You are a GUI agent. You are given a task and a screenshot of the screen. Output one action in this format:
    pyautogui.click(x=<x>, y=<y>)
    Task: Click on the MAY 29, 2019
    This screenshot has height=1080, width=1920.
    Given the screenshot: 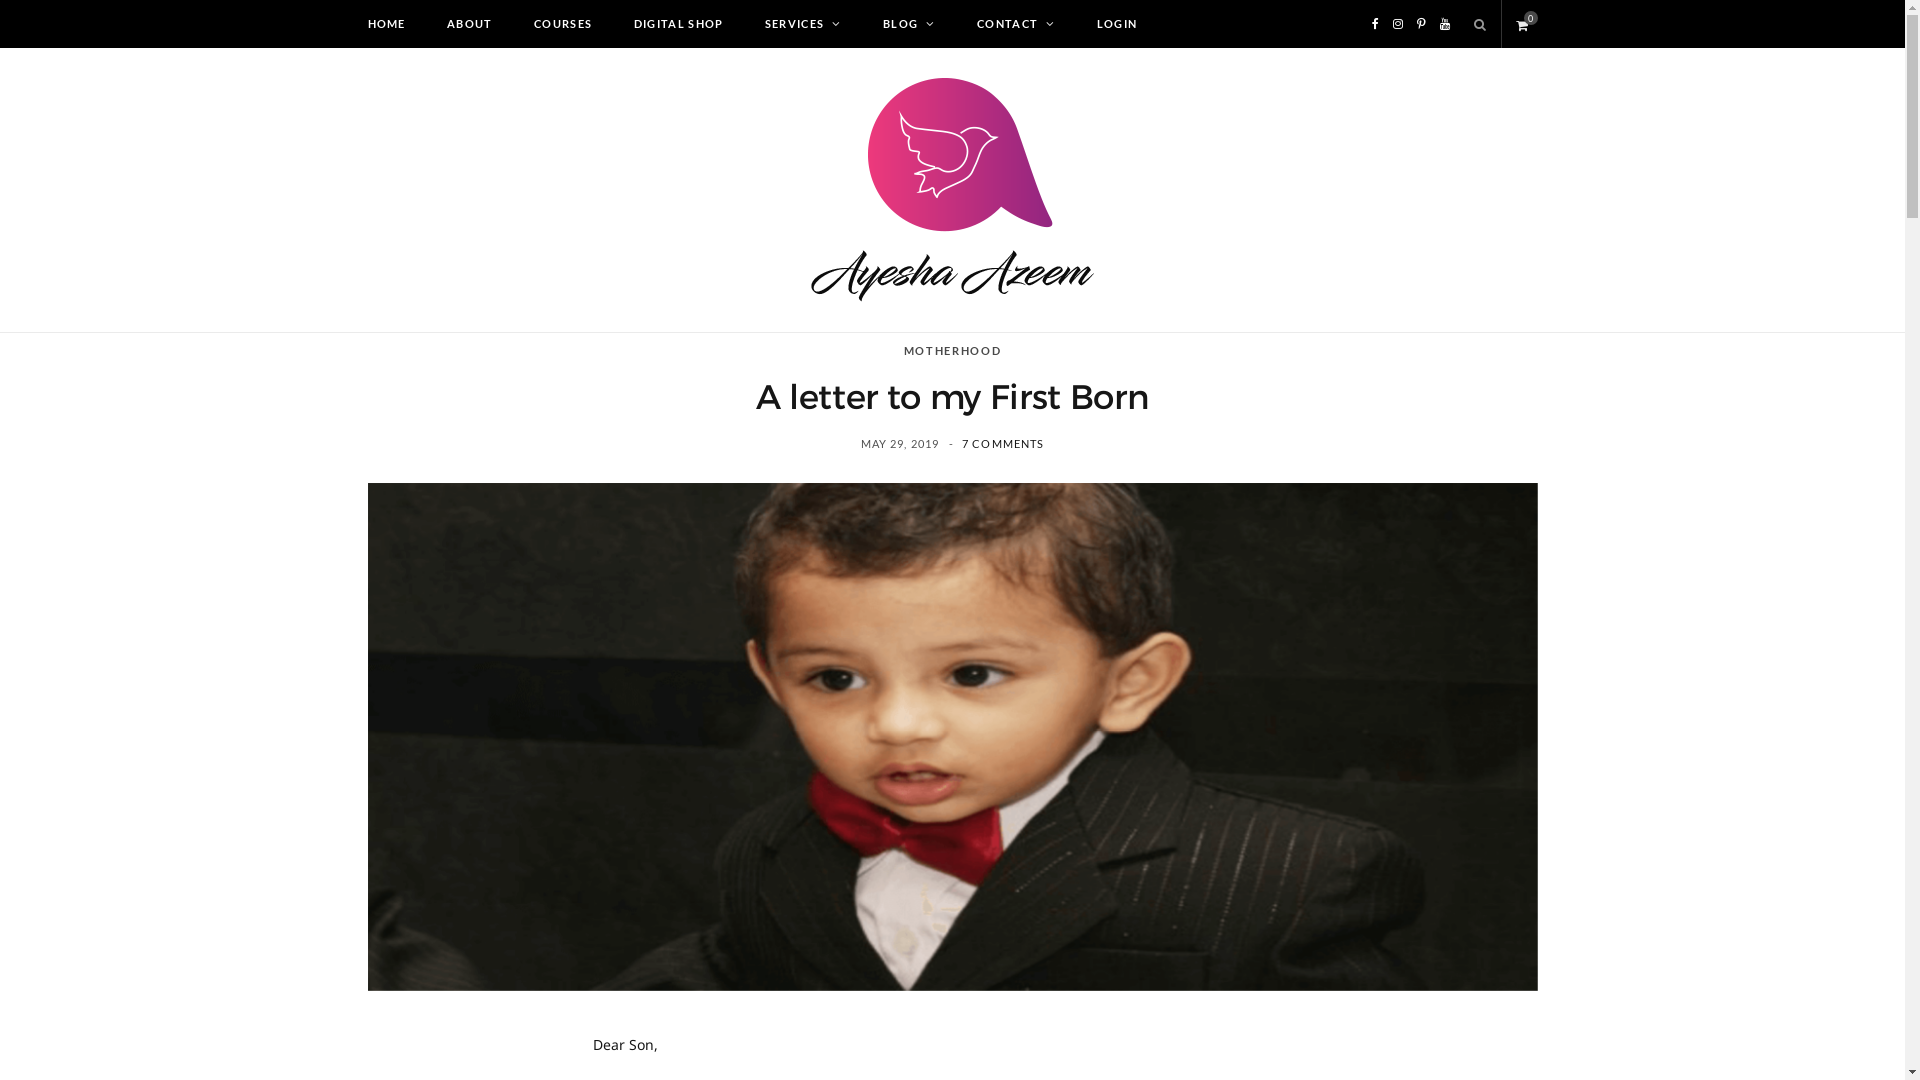 What is the action you would take?
    pyautogui.click(x=902, y=444)
    